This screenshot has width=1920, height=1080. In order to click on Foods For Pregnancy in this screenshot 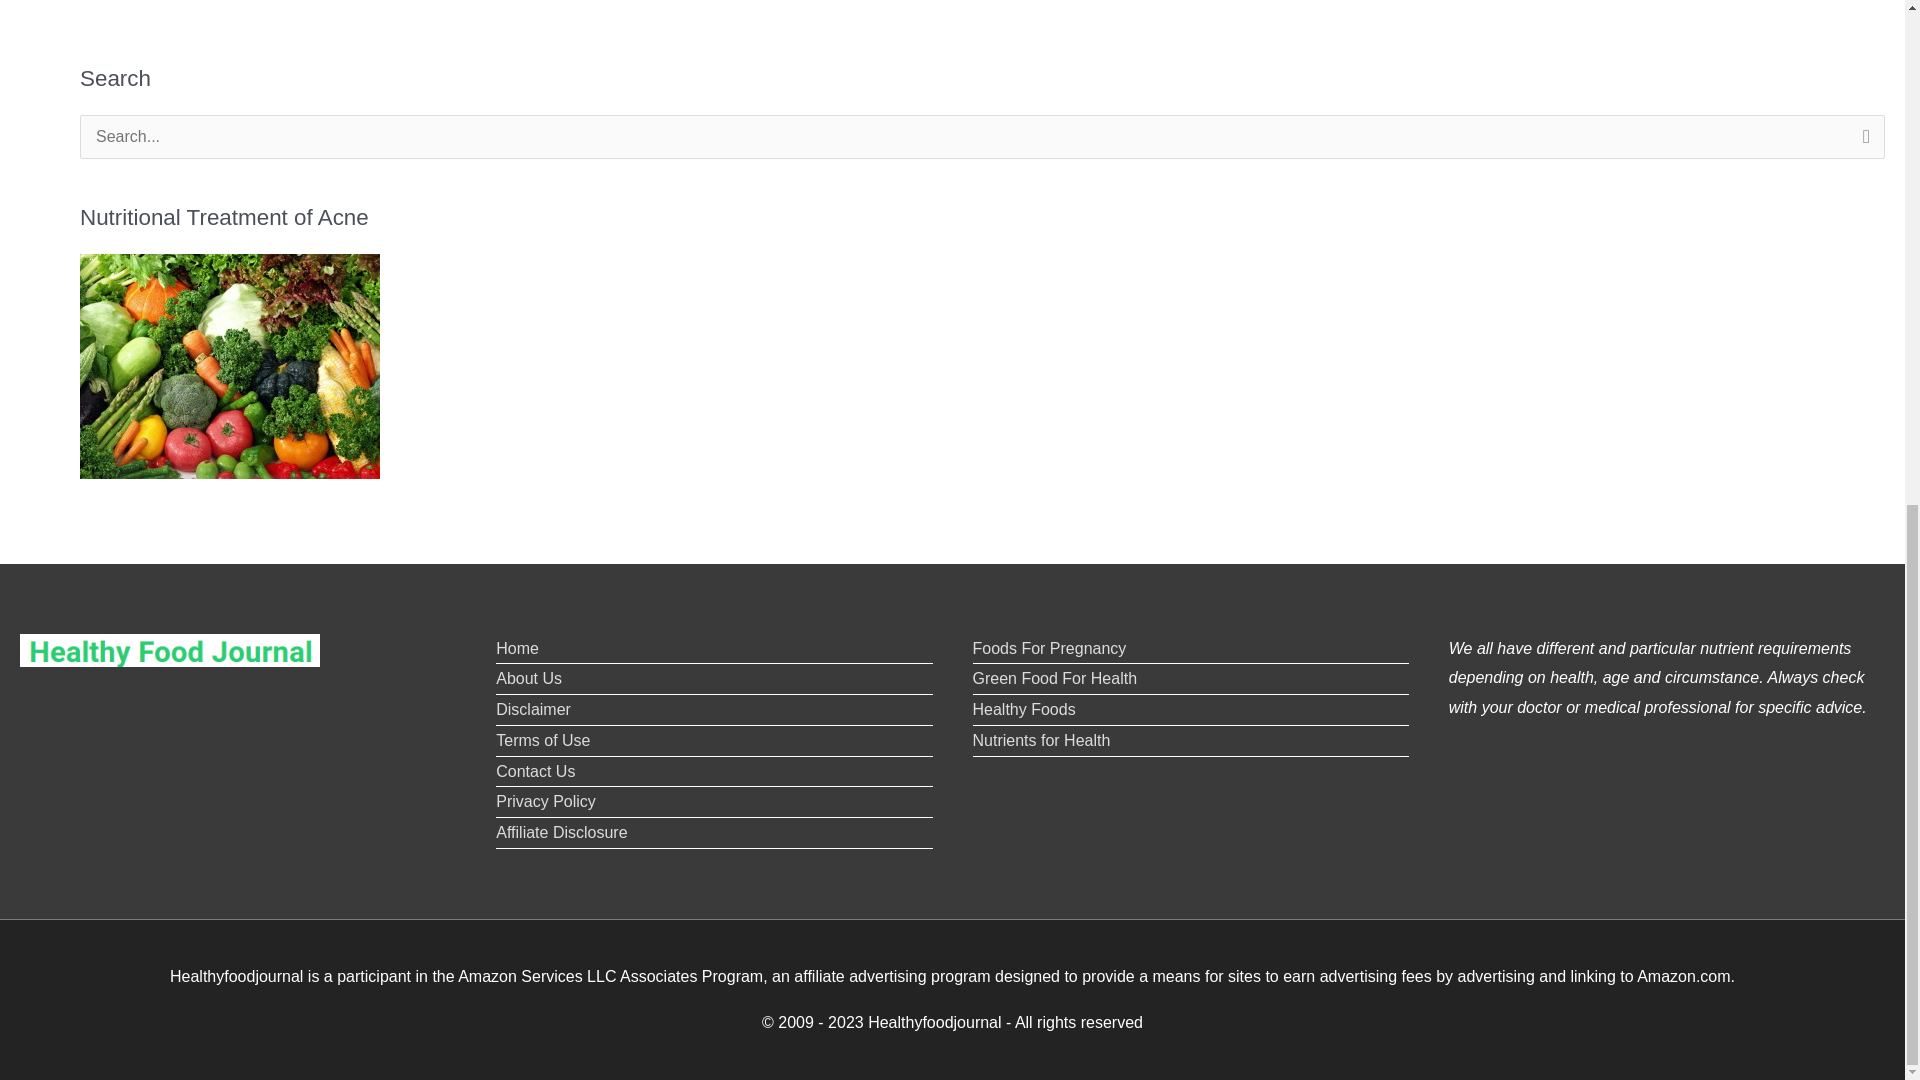, I will do `click(1048, 648)`.